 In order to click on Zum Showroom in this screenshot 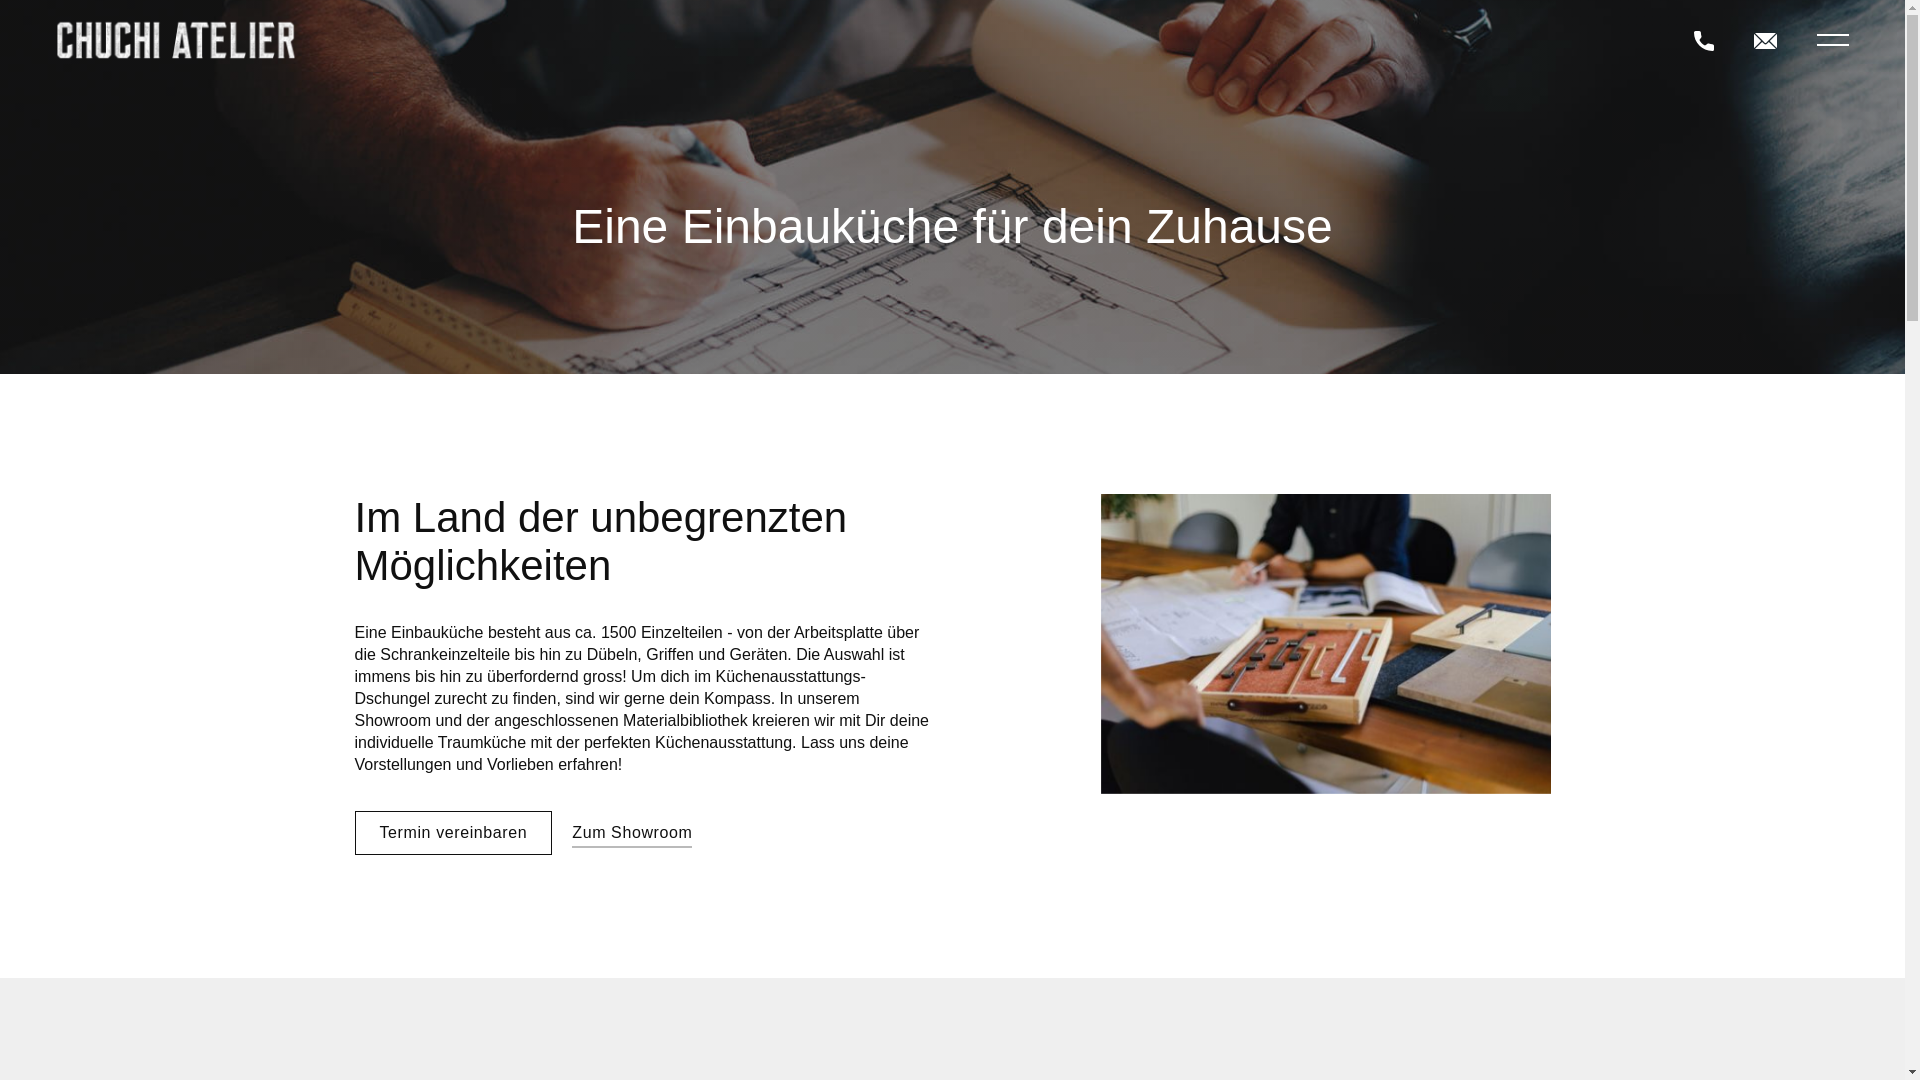, I will do `click(632, 835)`.